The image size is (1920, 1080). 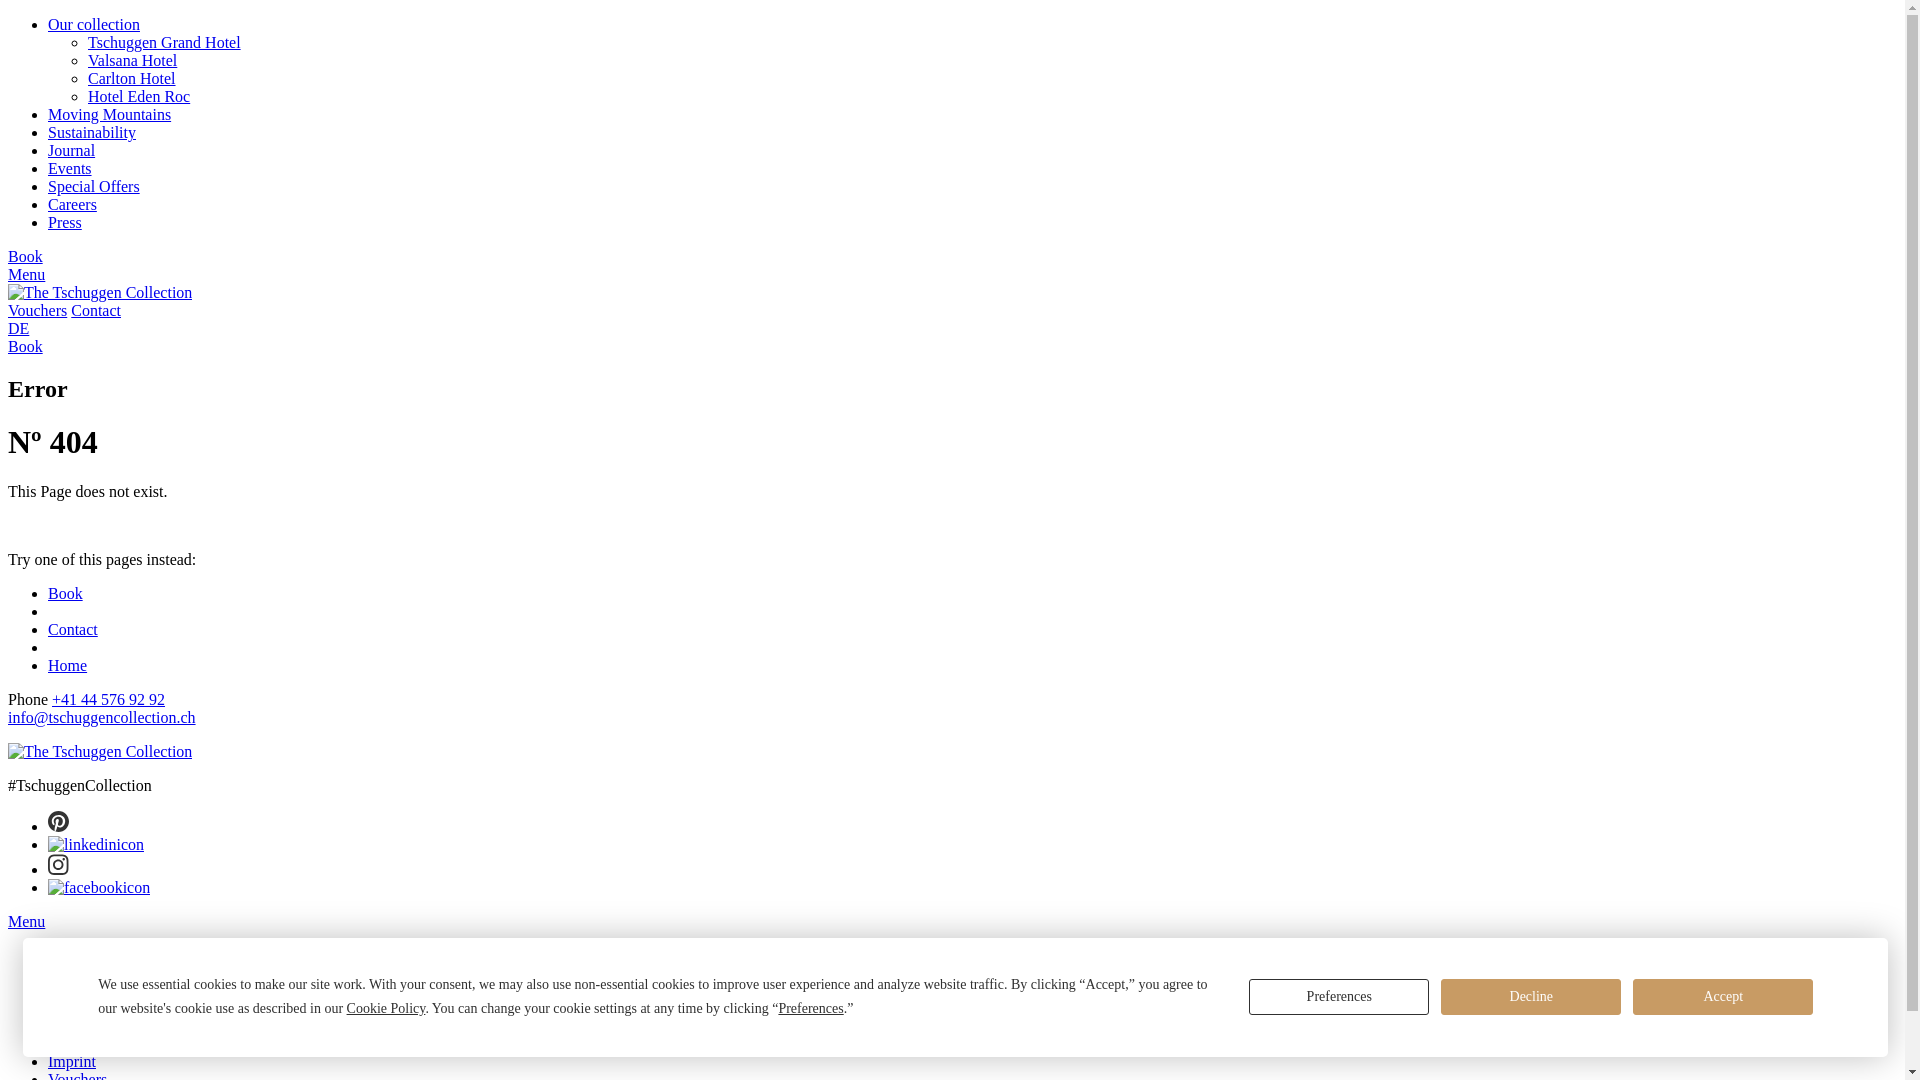 What do you see at coordinates (26, 256) in the screenshot?
I see `Book` at bounding box center [26, 256].